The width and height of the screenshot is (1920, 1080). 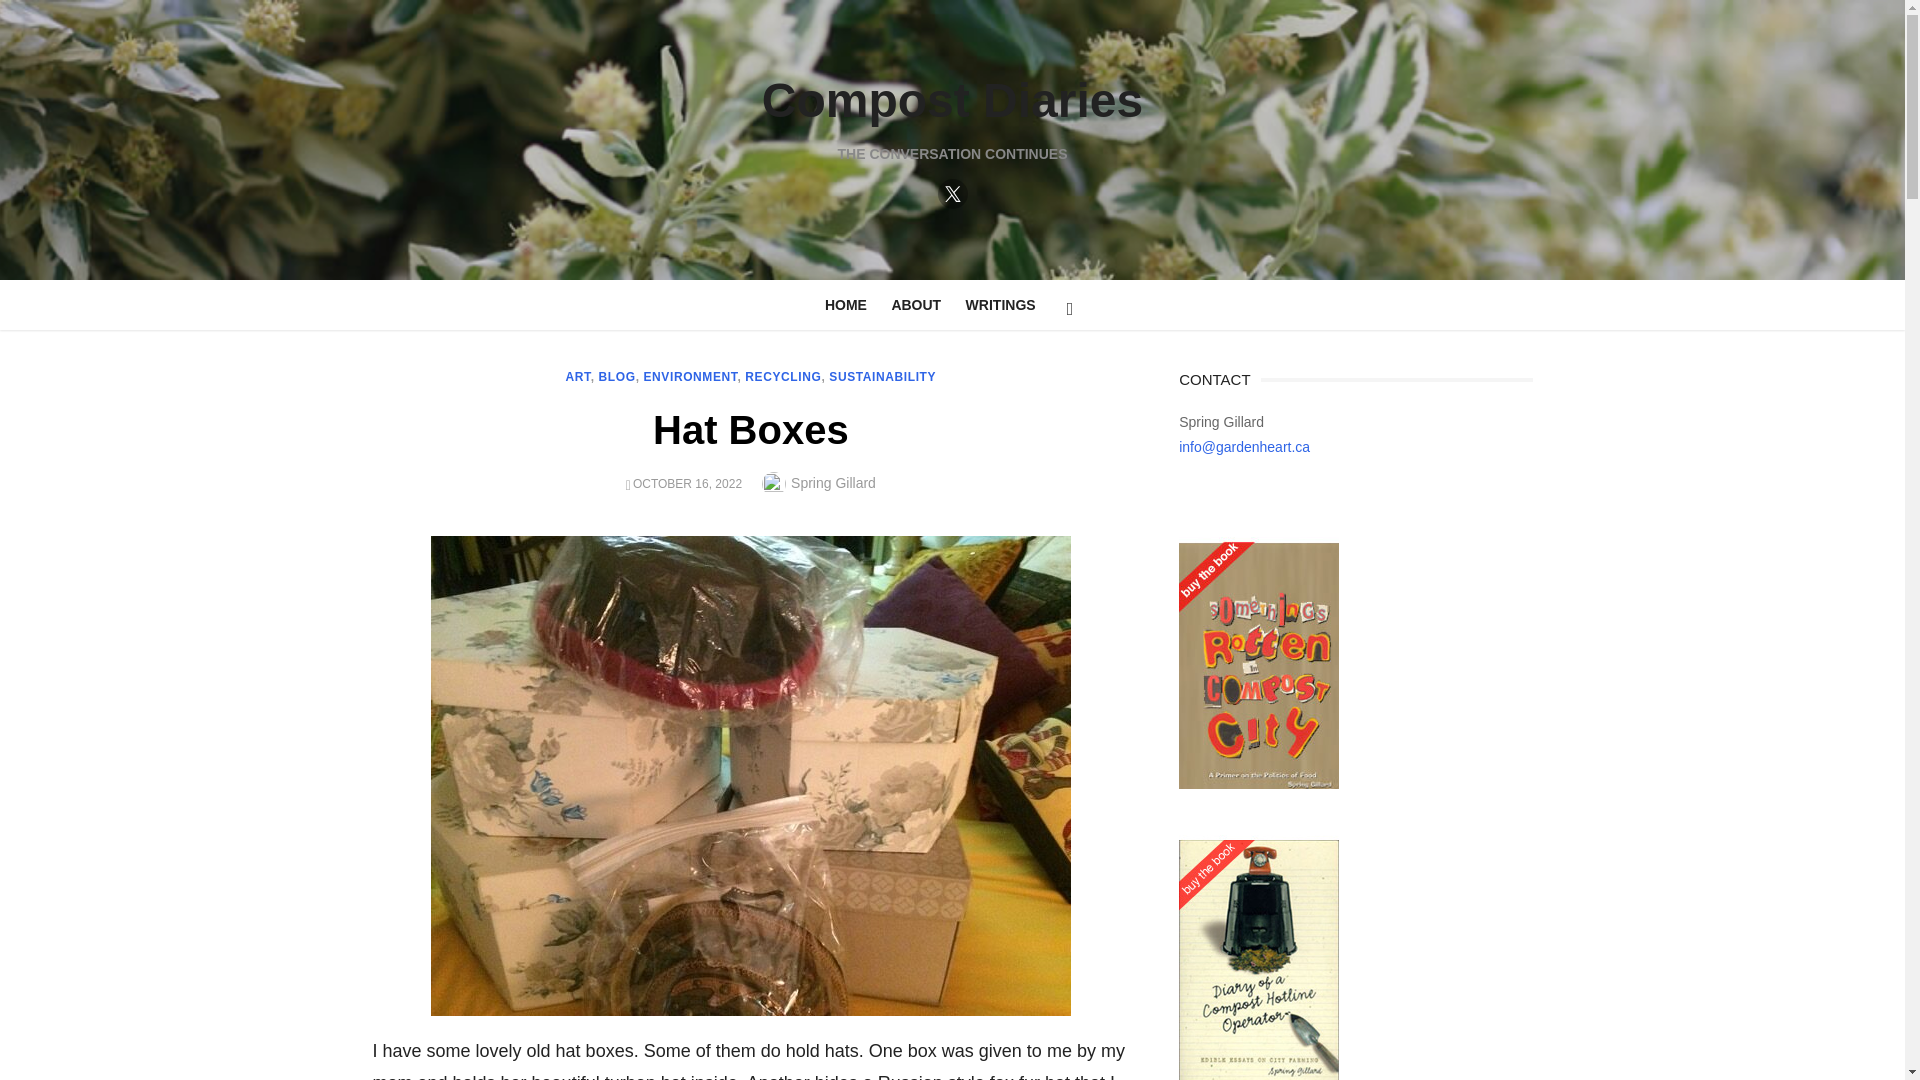 What do you see at coordinates (782, 377) in the screenshot?
I see `RECYCLING` at bounding box center [782, 377].